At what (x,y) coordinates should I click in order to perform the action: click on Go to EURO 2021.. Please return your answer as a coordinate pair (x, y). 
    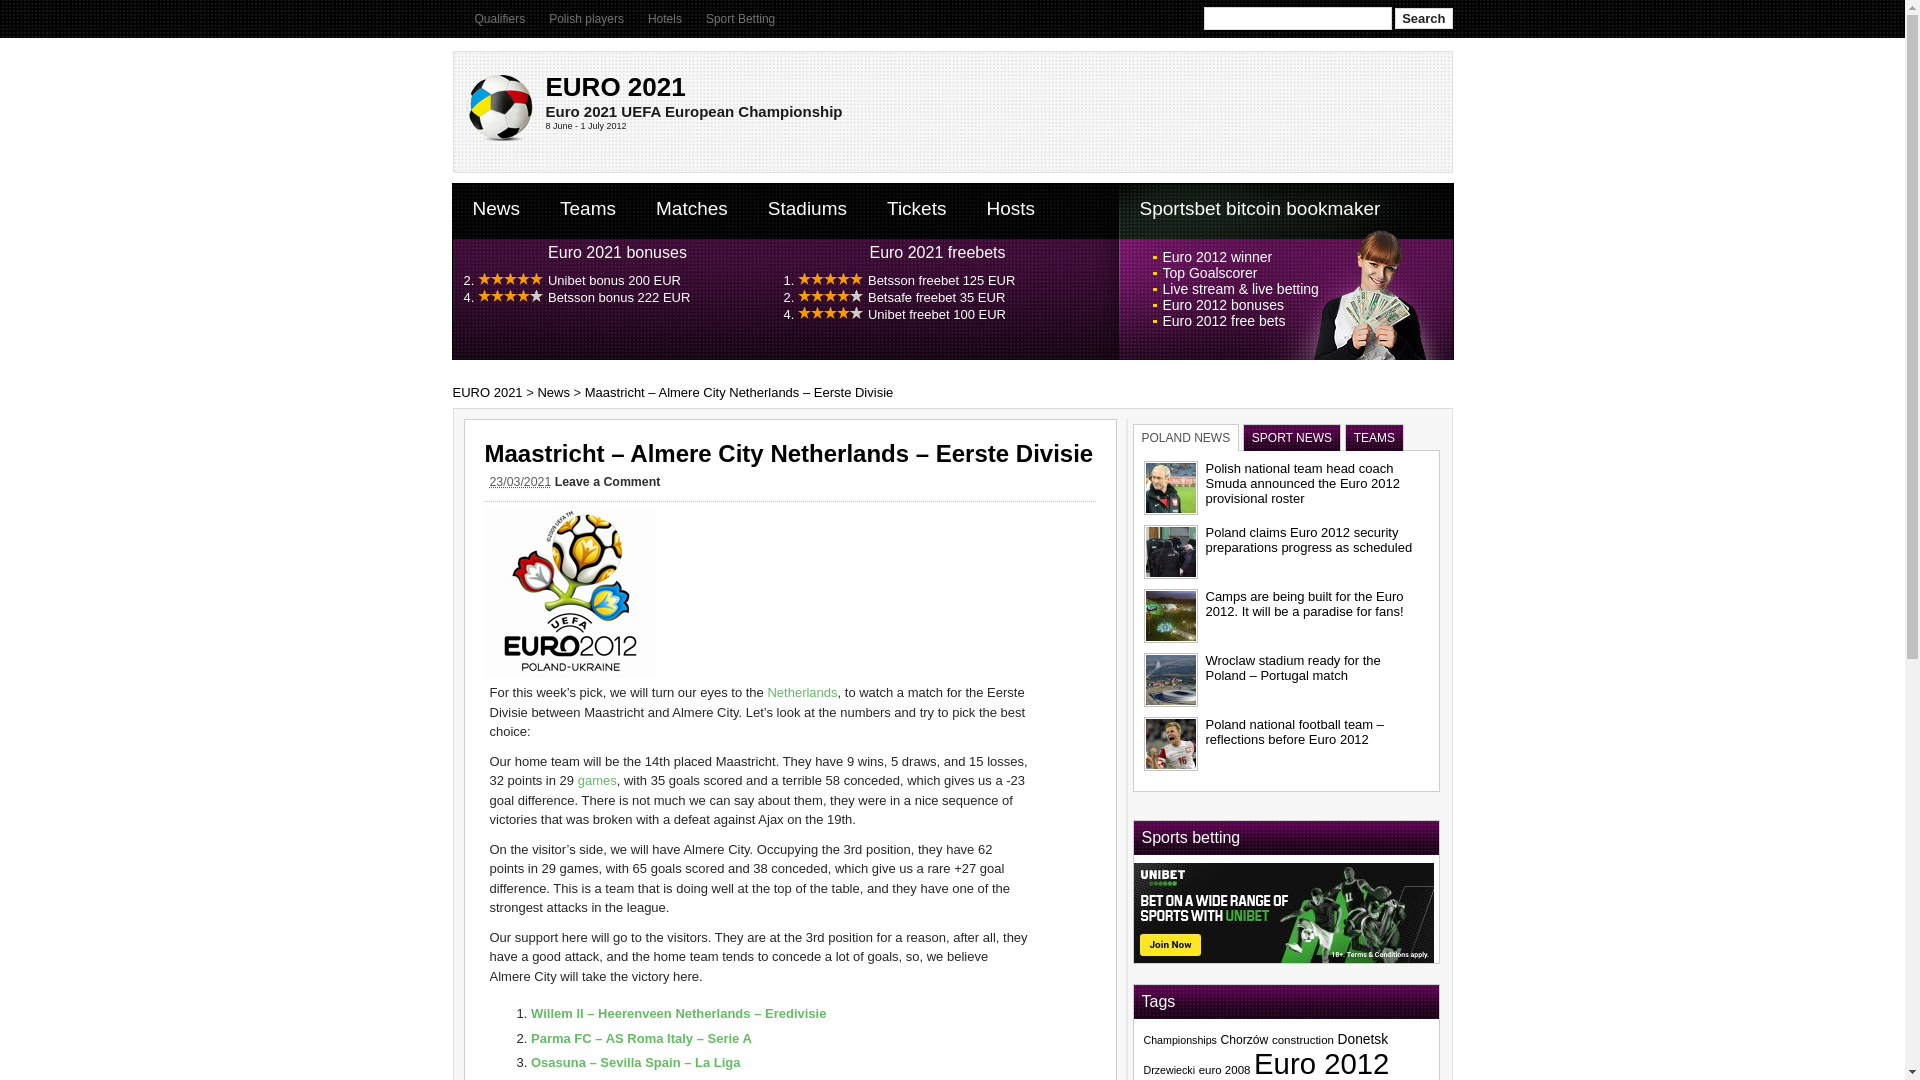
    Looking at the image, I should click on (486, 392).